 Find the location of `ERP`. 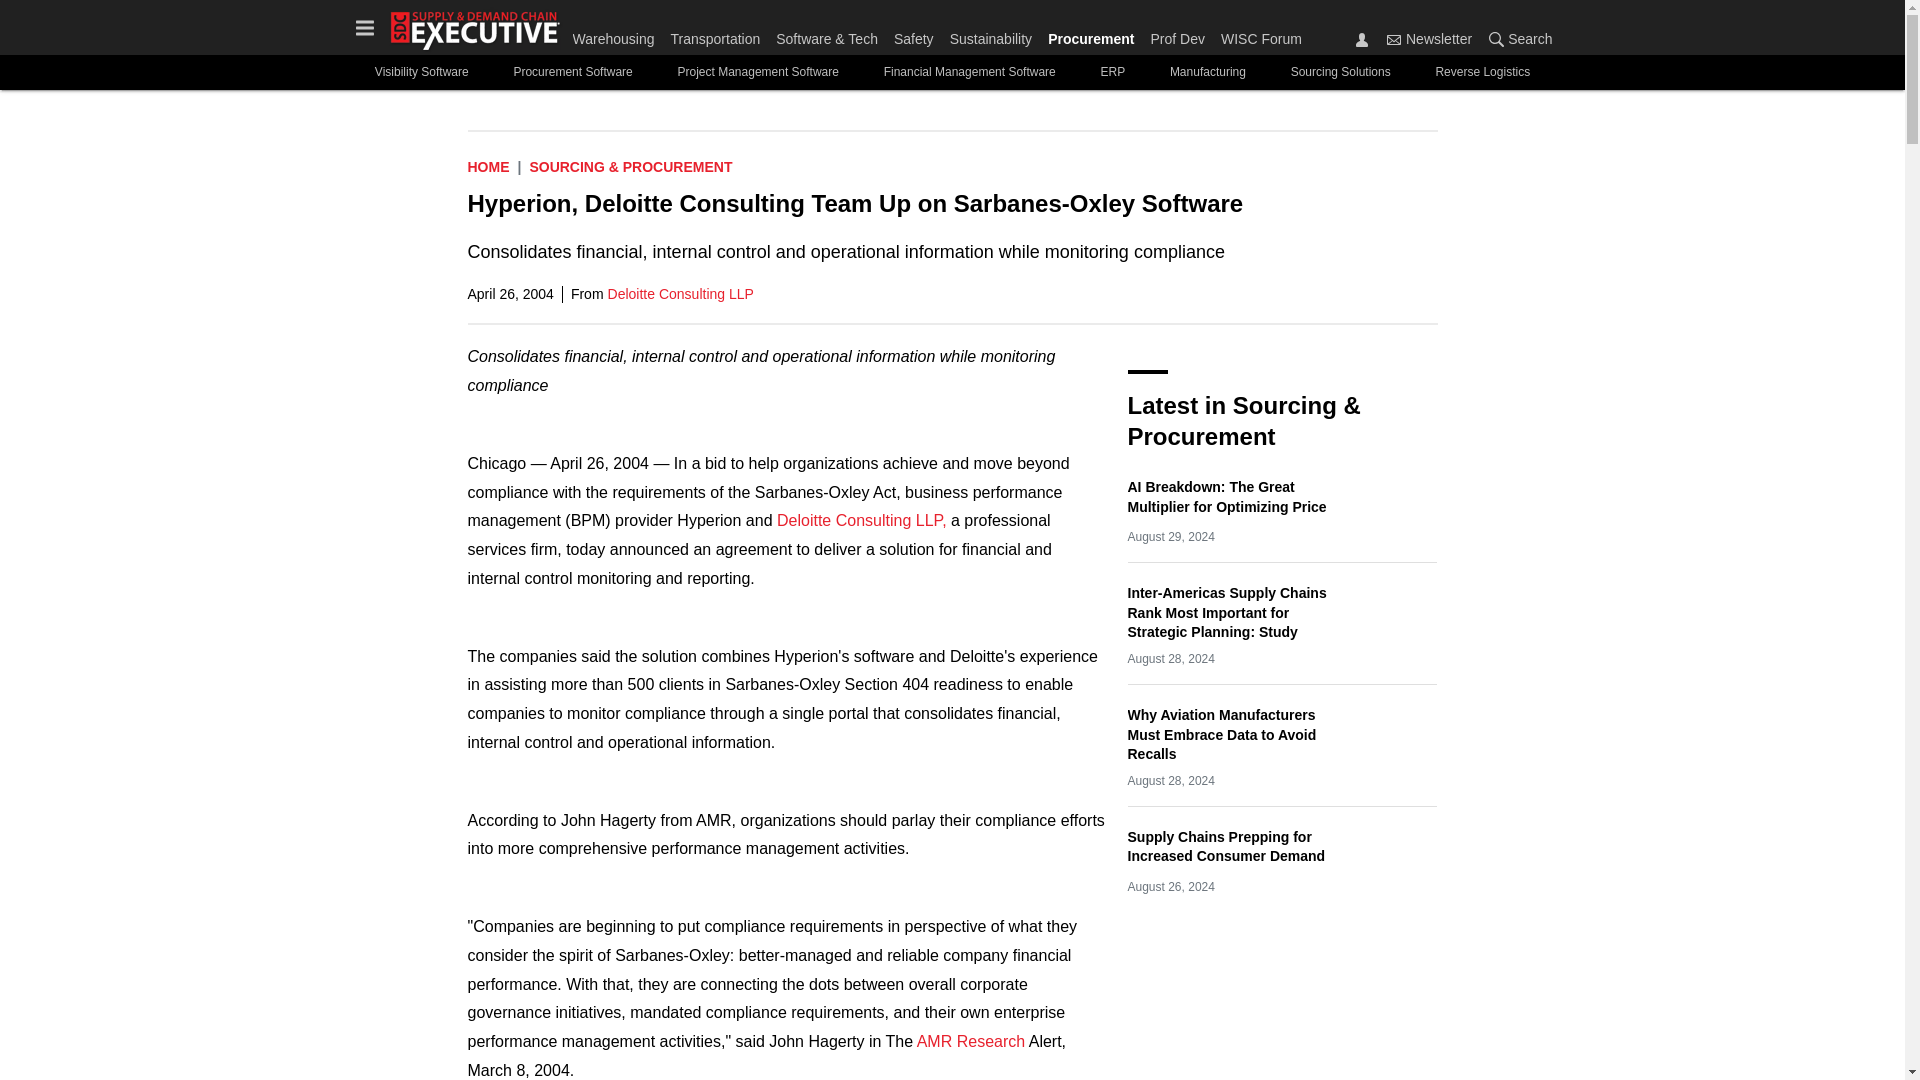

ERP is located at coordinates (1112, 72).